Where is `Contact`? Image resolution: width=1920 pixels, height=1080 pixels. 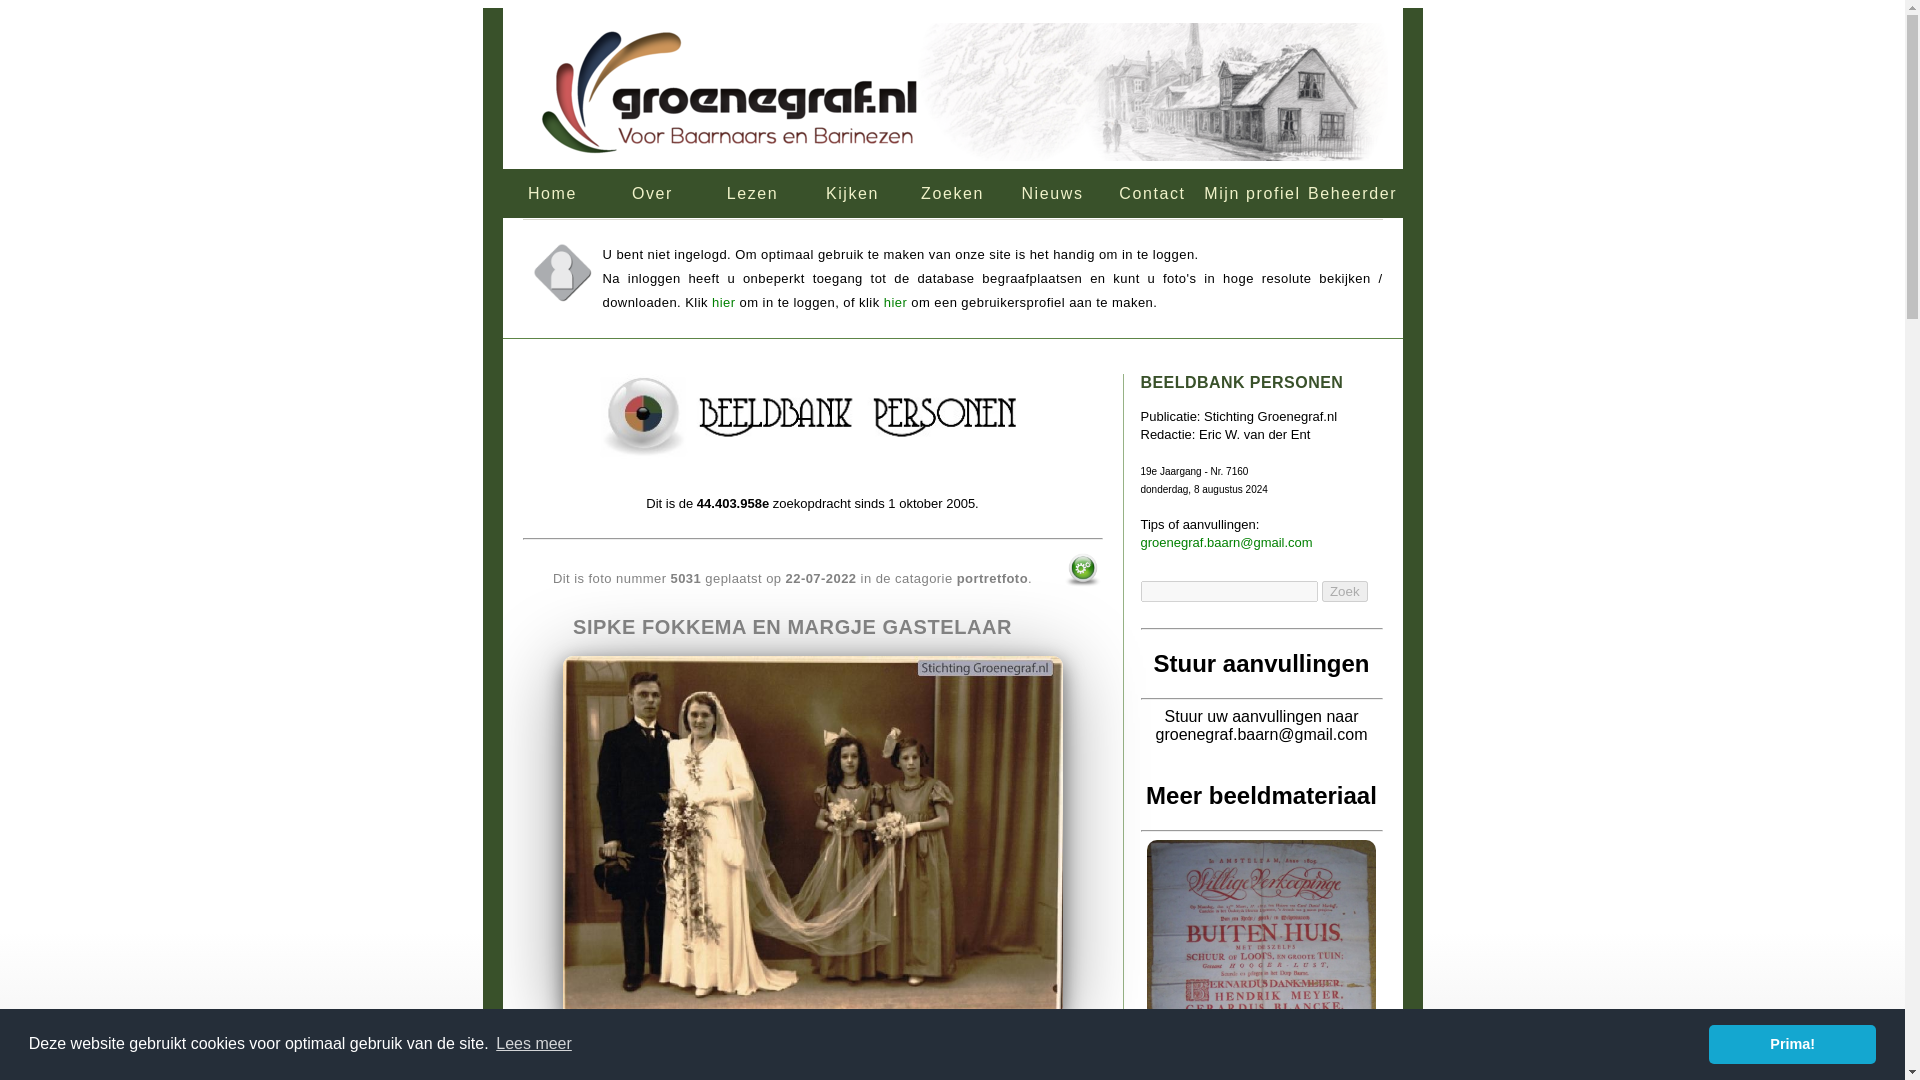 Contact is located at coordinates (1152, 193).